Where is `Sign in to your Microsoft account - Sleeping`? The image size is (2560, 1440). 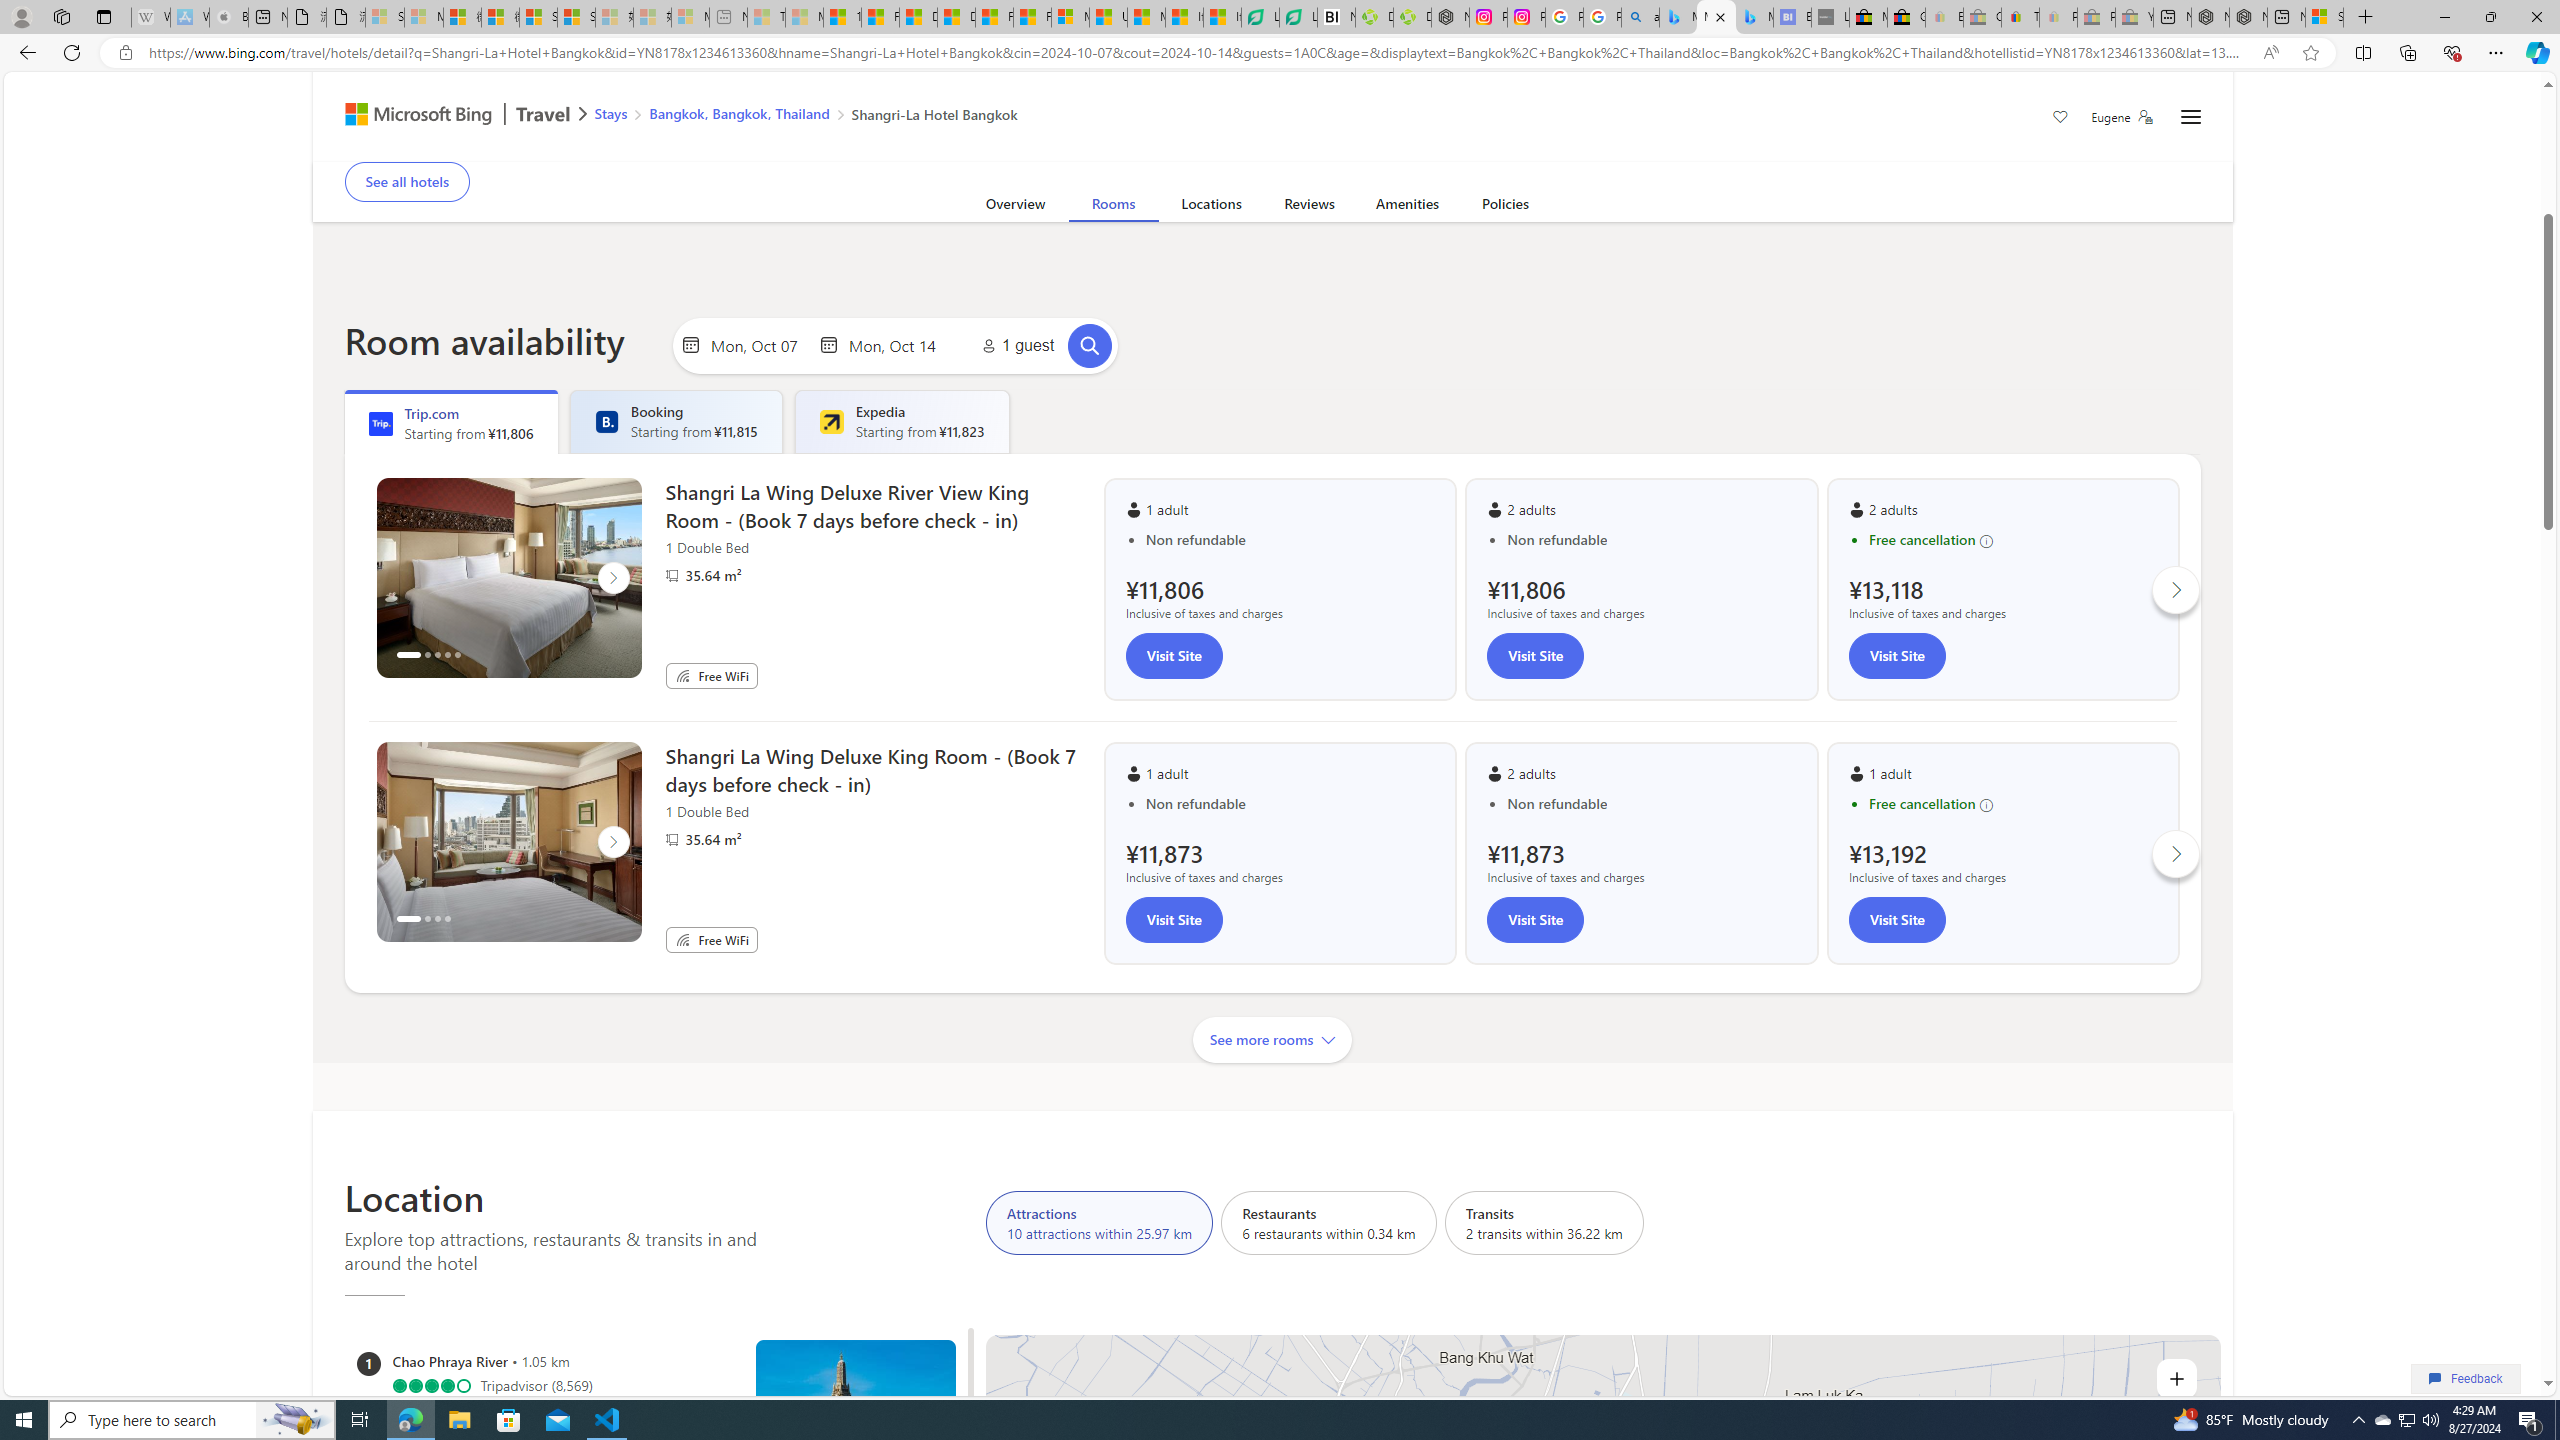 Sign in to your Microsoft account - Sleeping is located at coordinates (384, 17).